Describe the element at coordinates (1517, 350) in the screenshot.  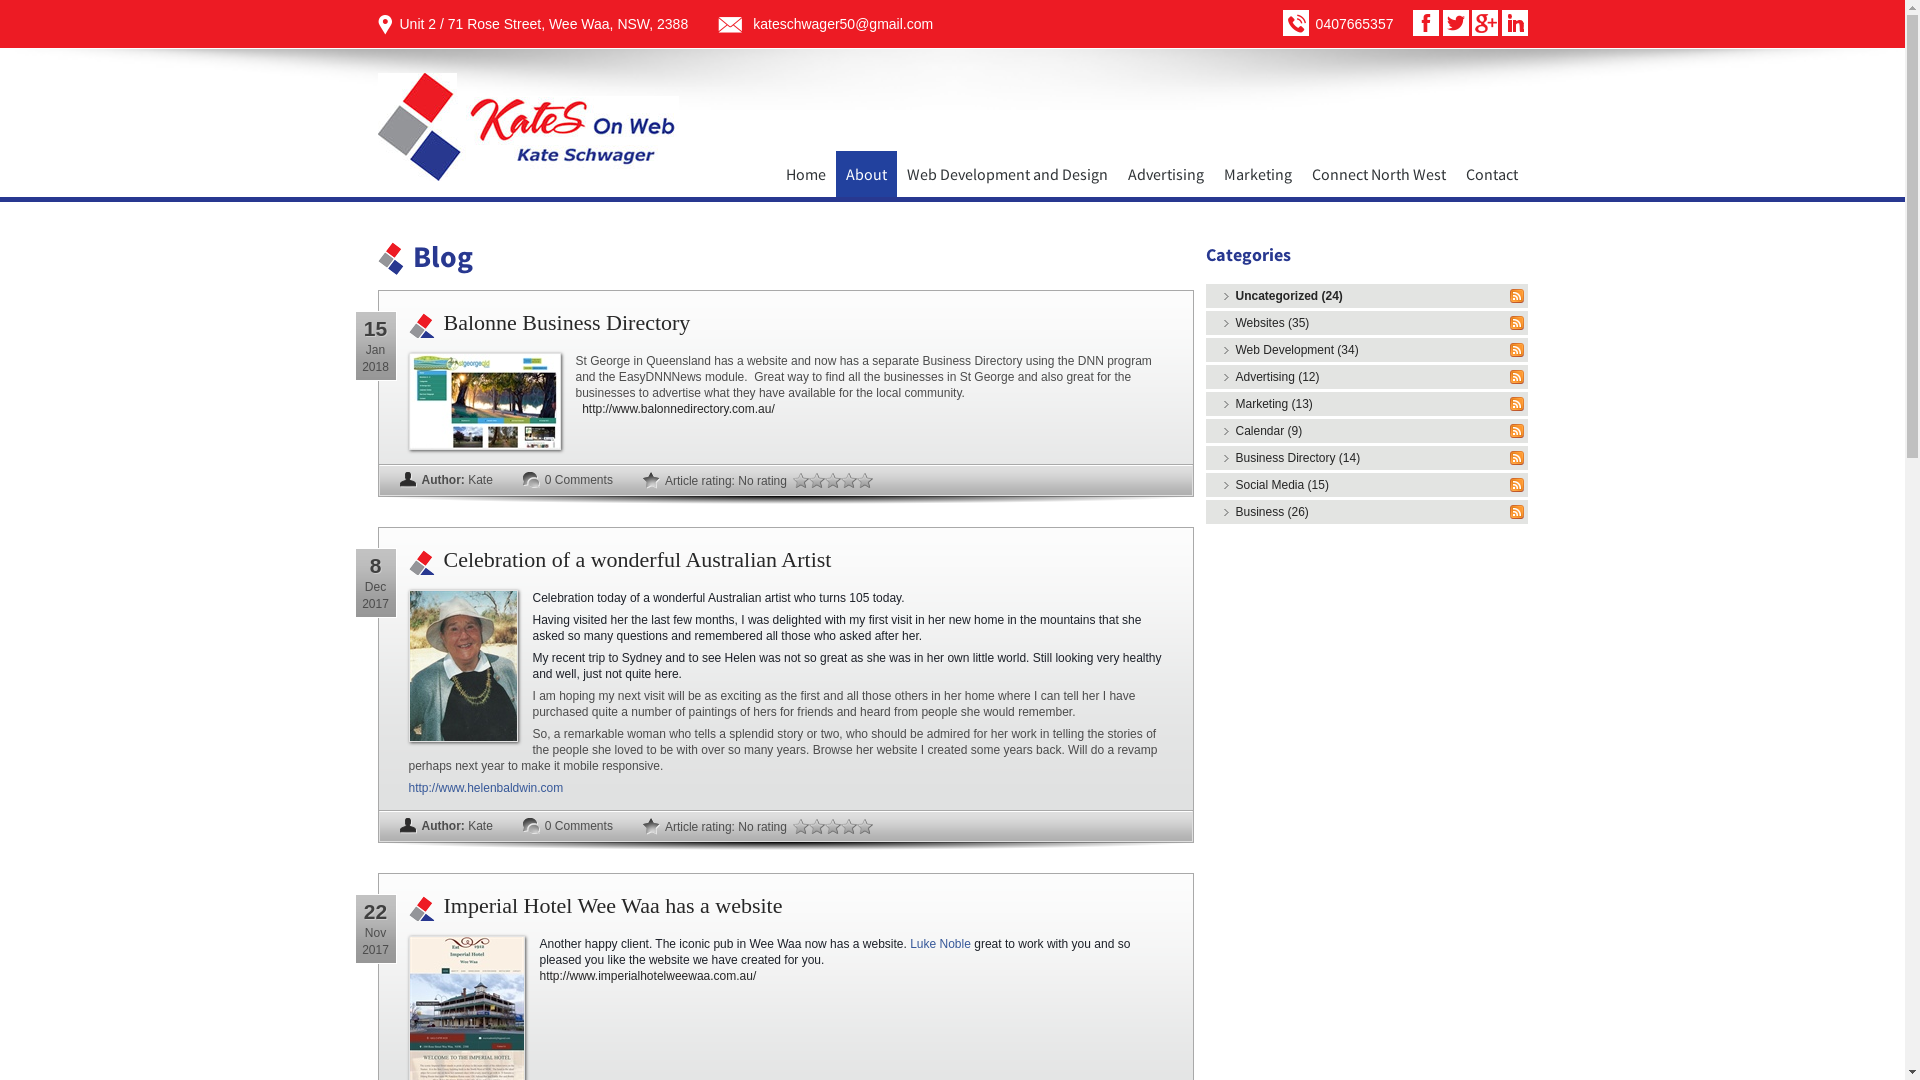
I see `RSS` at that location.